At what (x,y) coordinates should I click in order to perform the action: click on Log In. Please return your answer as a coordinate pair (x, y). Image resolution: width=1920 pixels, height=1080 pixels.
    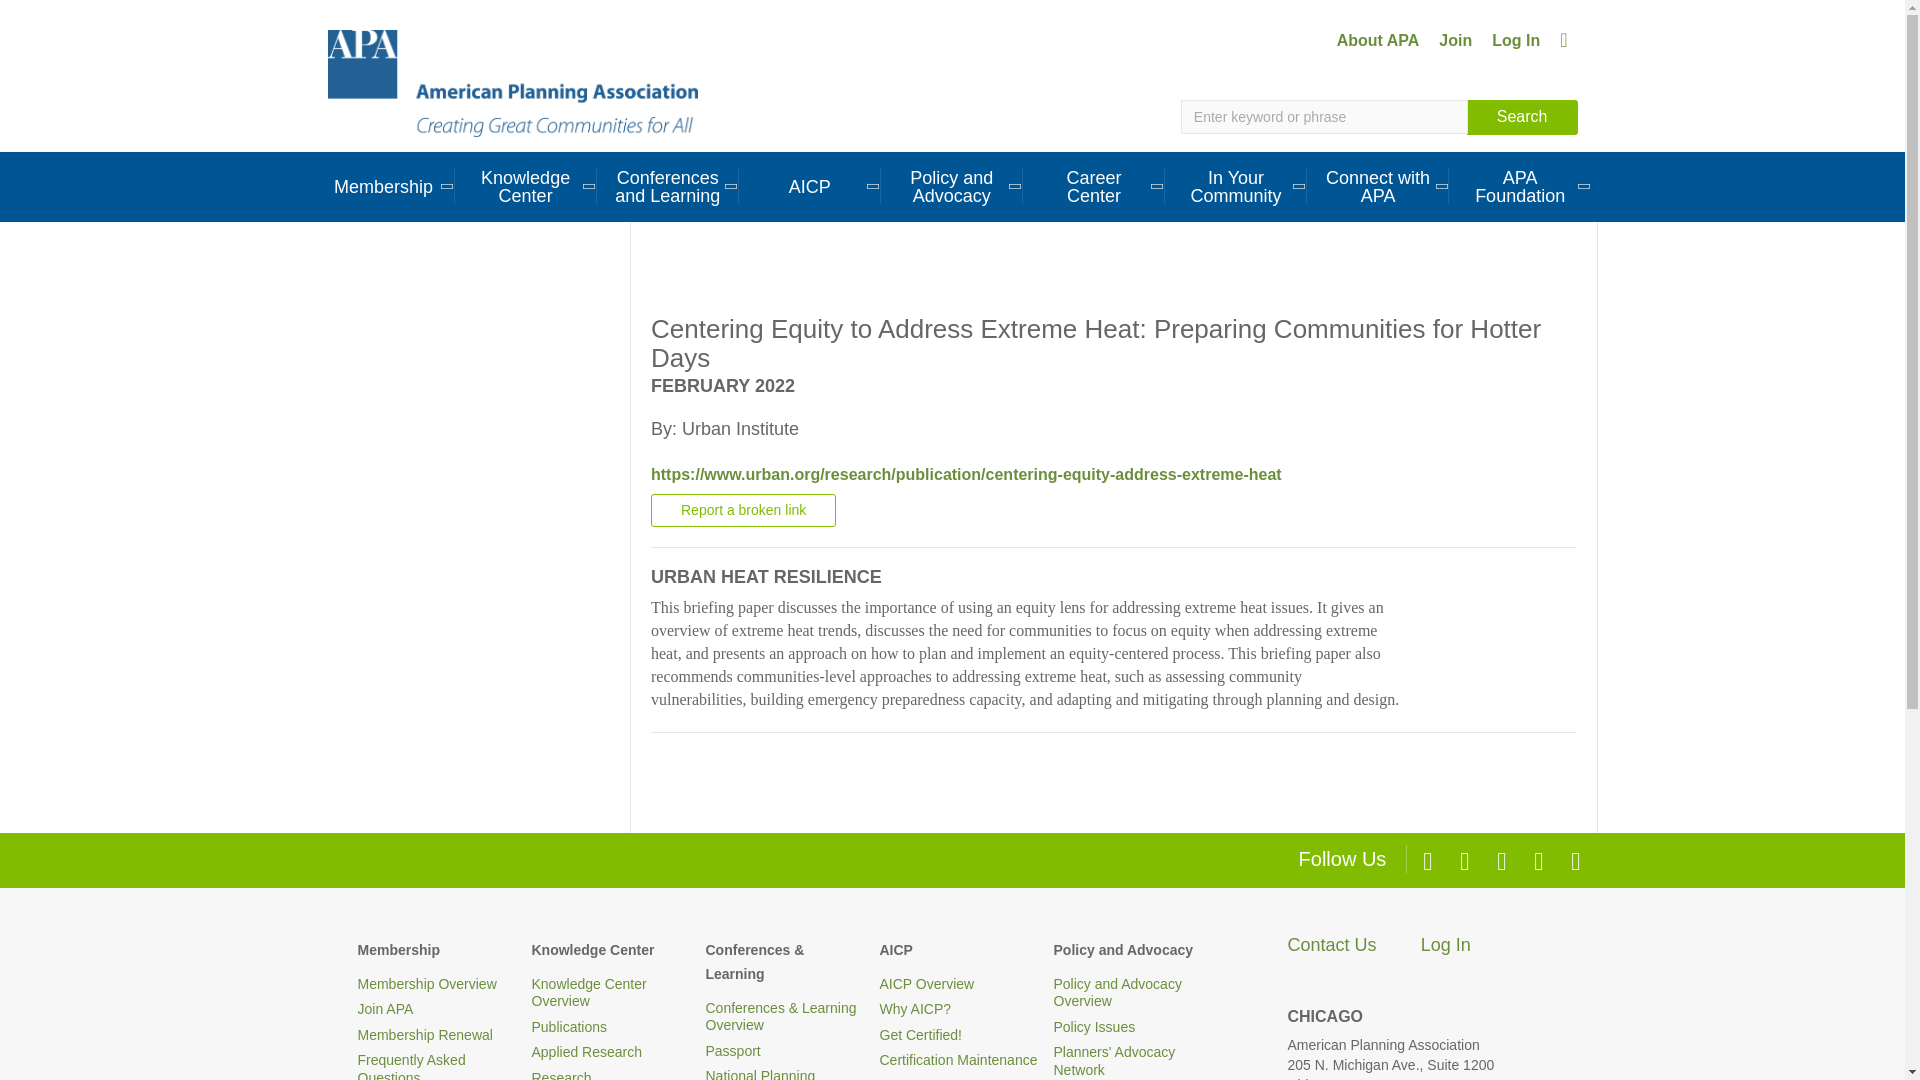
    Looking at the image, I should click on (1516, 40).